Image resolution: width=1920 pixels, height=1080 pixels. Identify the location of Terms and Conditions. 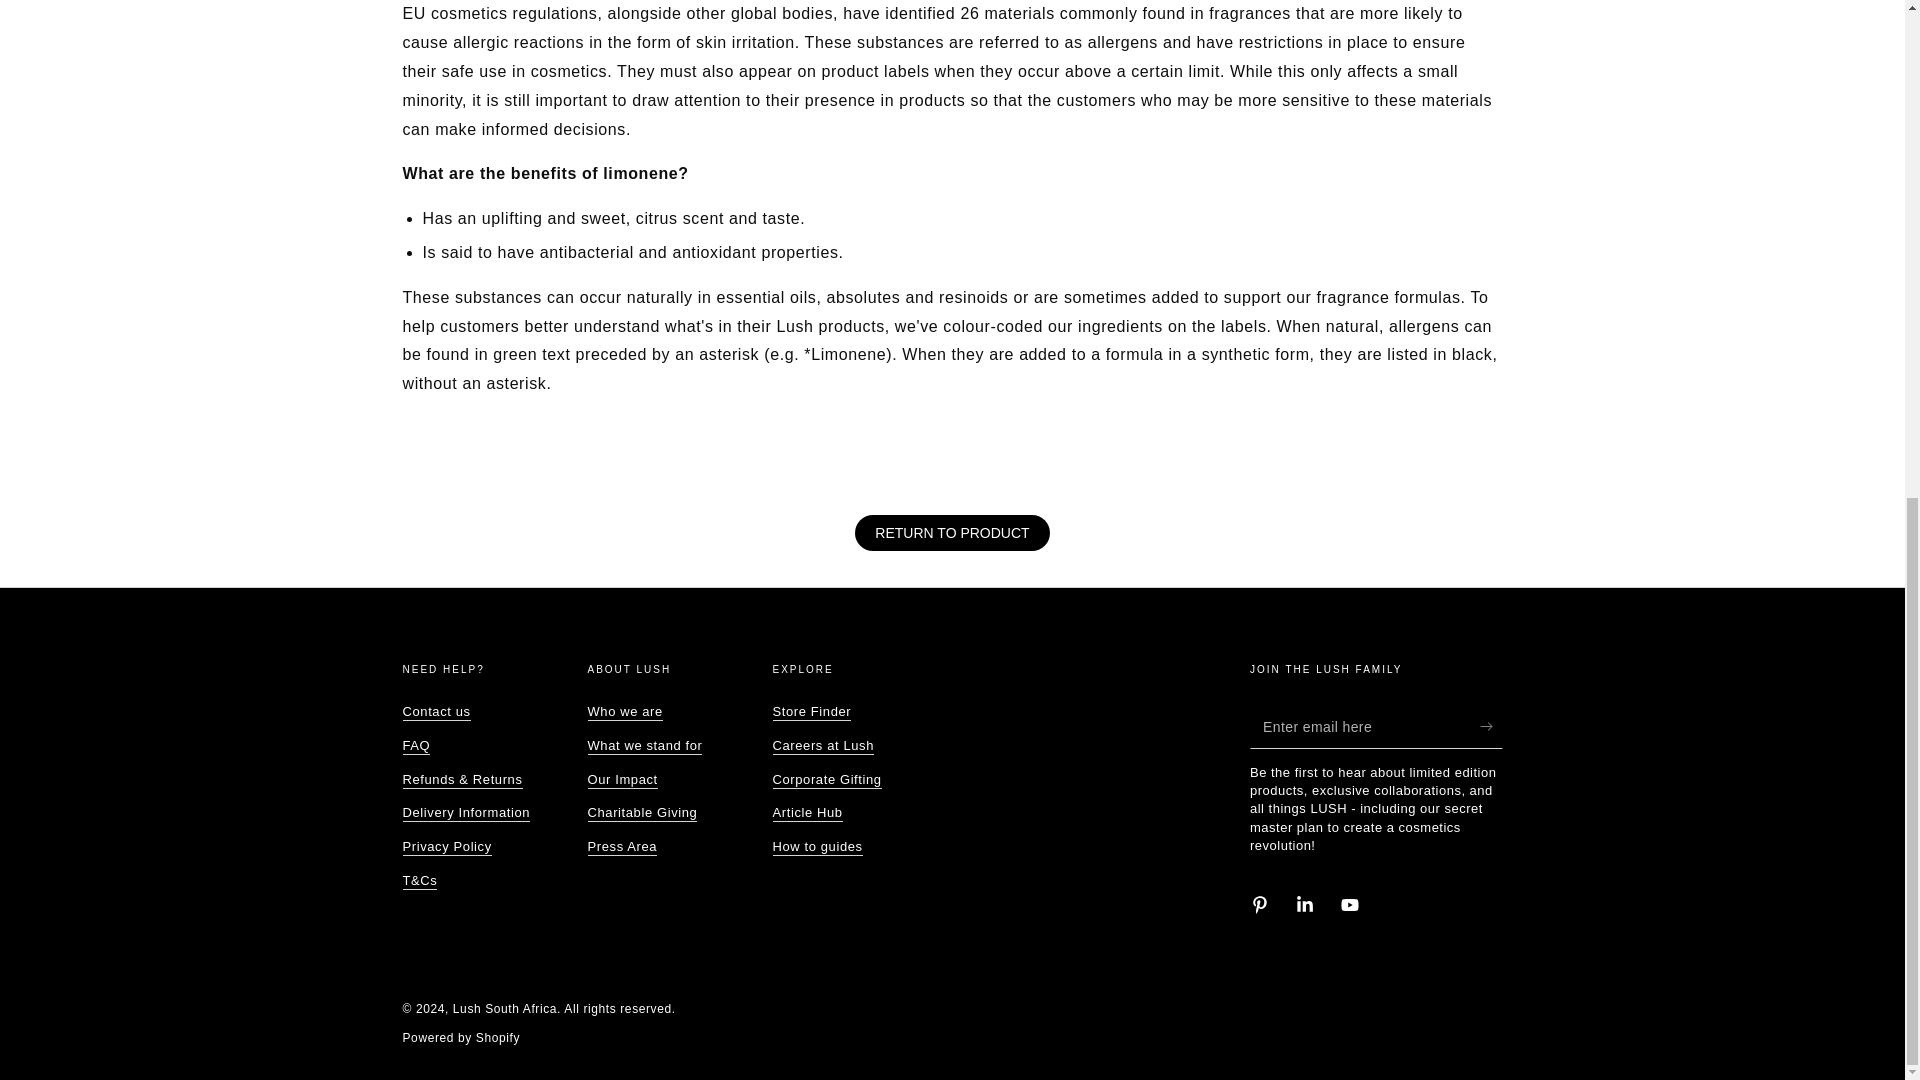
(419, 880).